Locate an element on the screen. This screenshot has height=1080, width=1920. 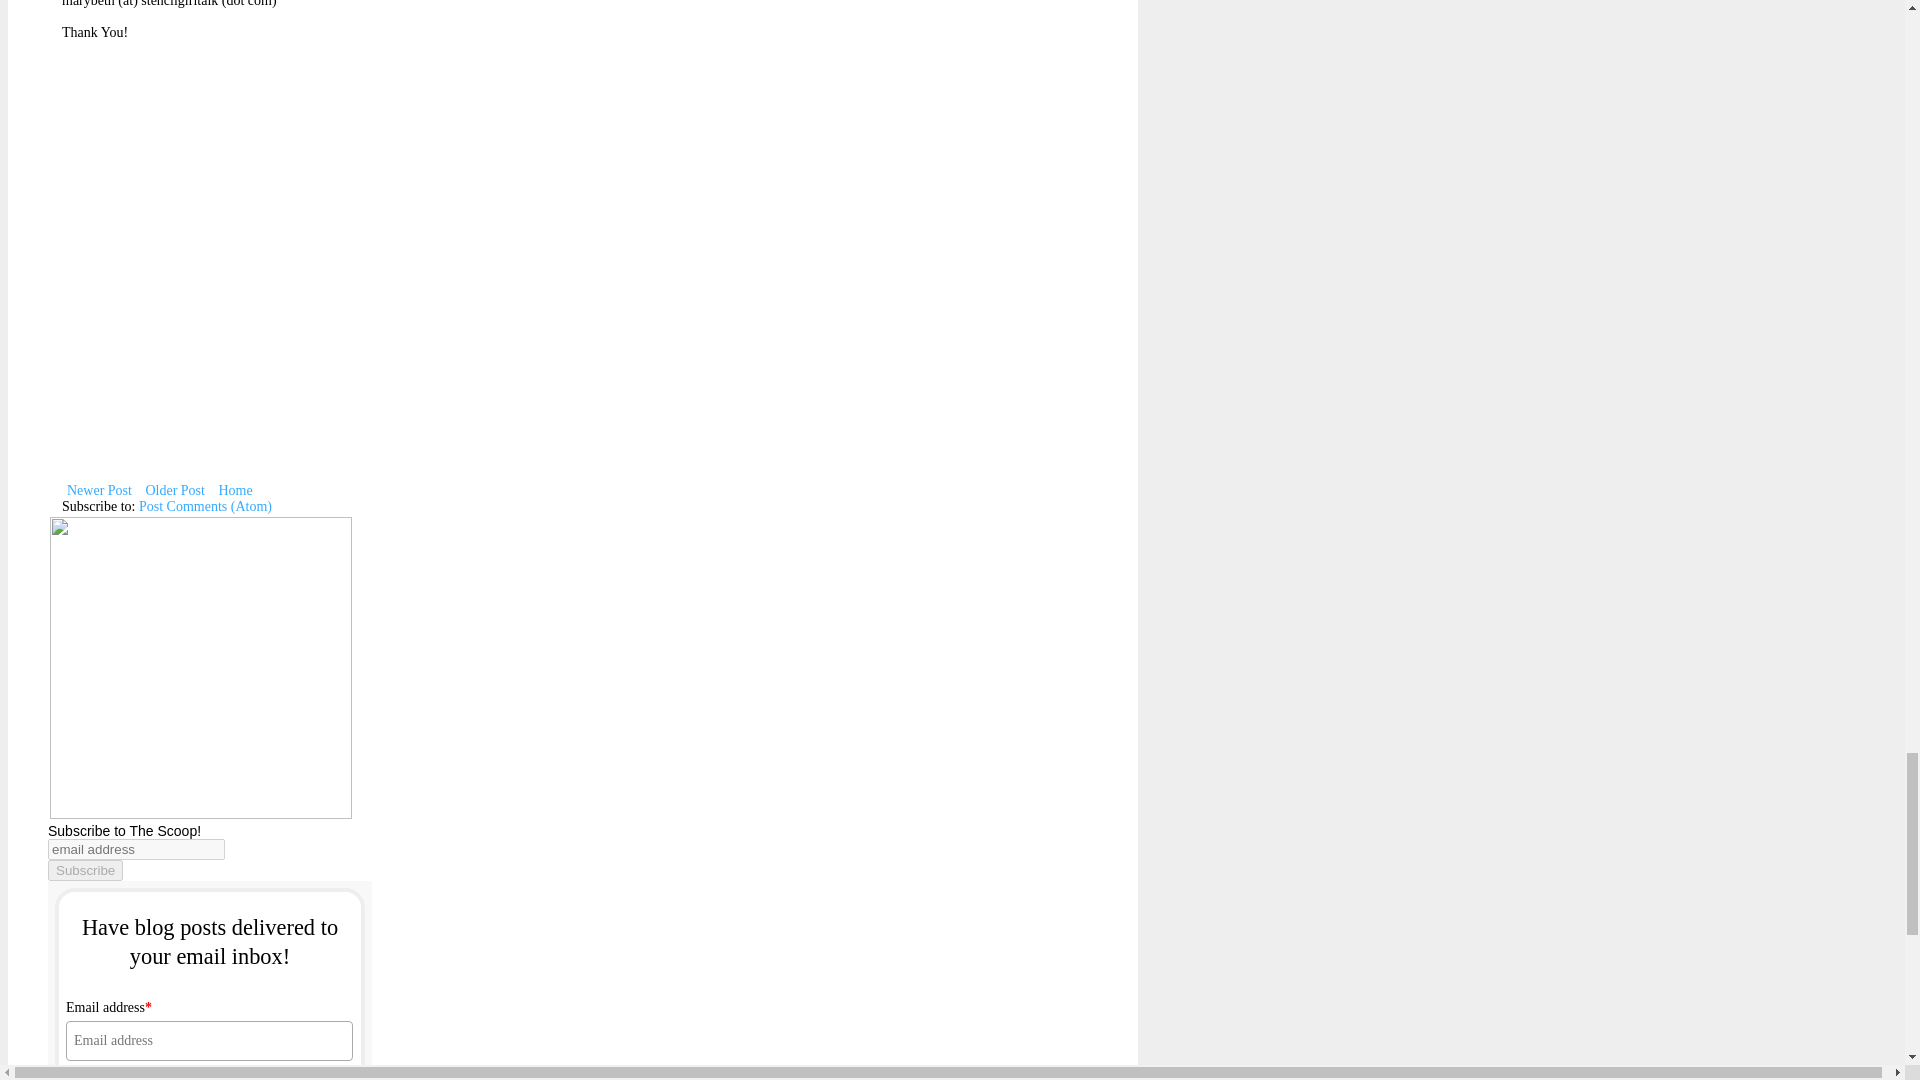
Email address is located at coordinates (209, 1040).